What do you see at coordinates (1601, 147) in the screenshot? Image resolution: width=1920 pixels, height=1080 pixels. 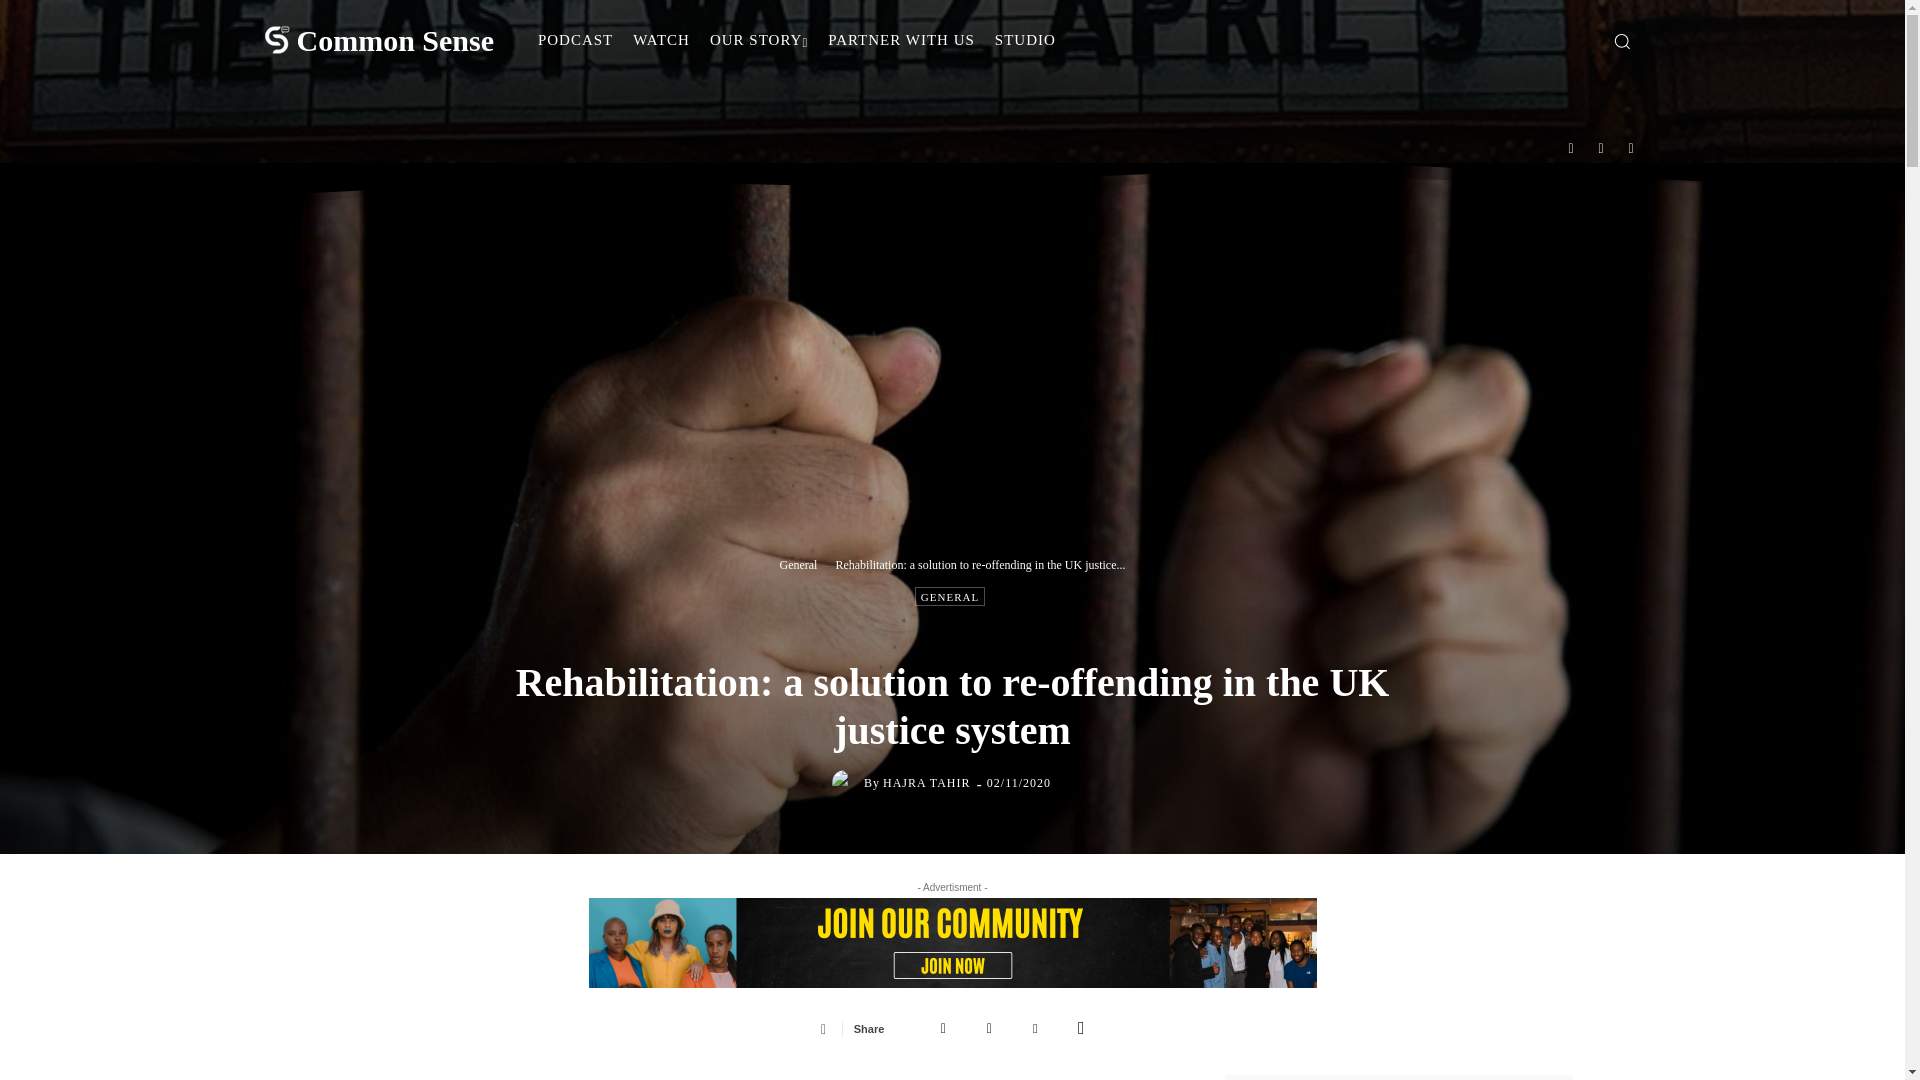 I see `Instagram` at bounding box center [1601, 147].